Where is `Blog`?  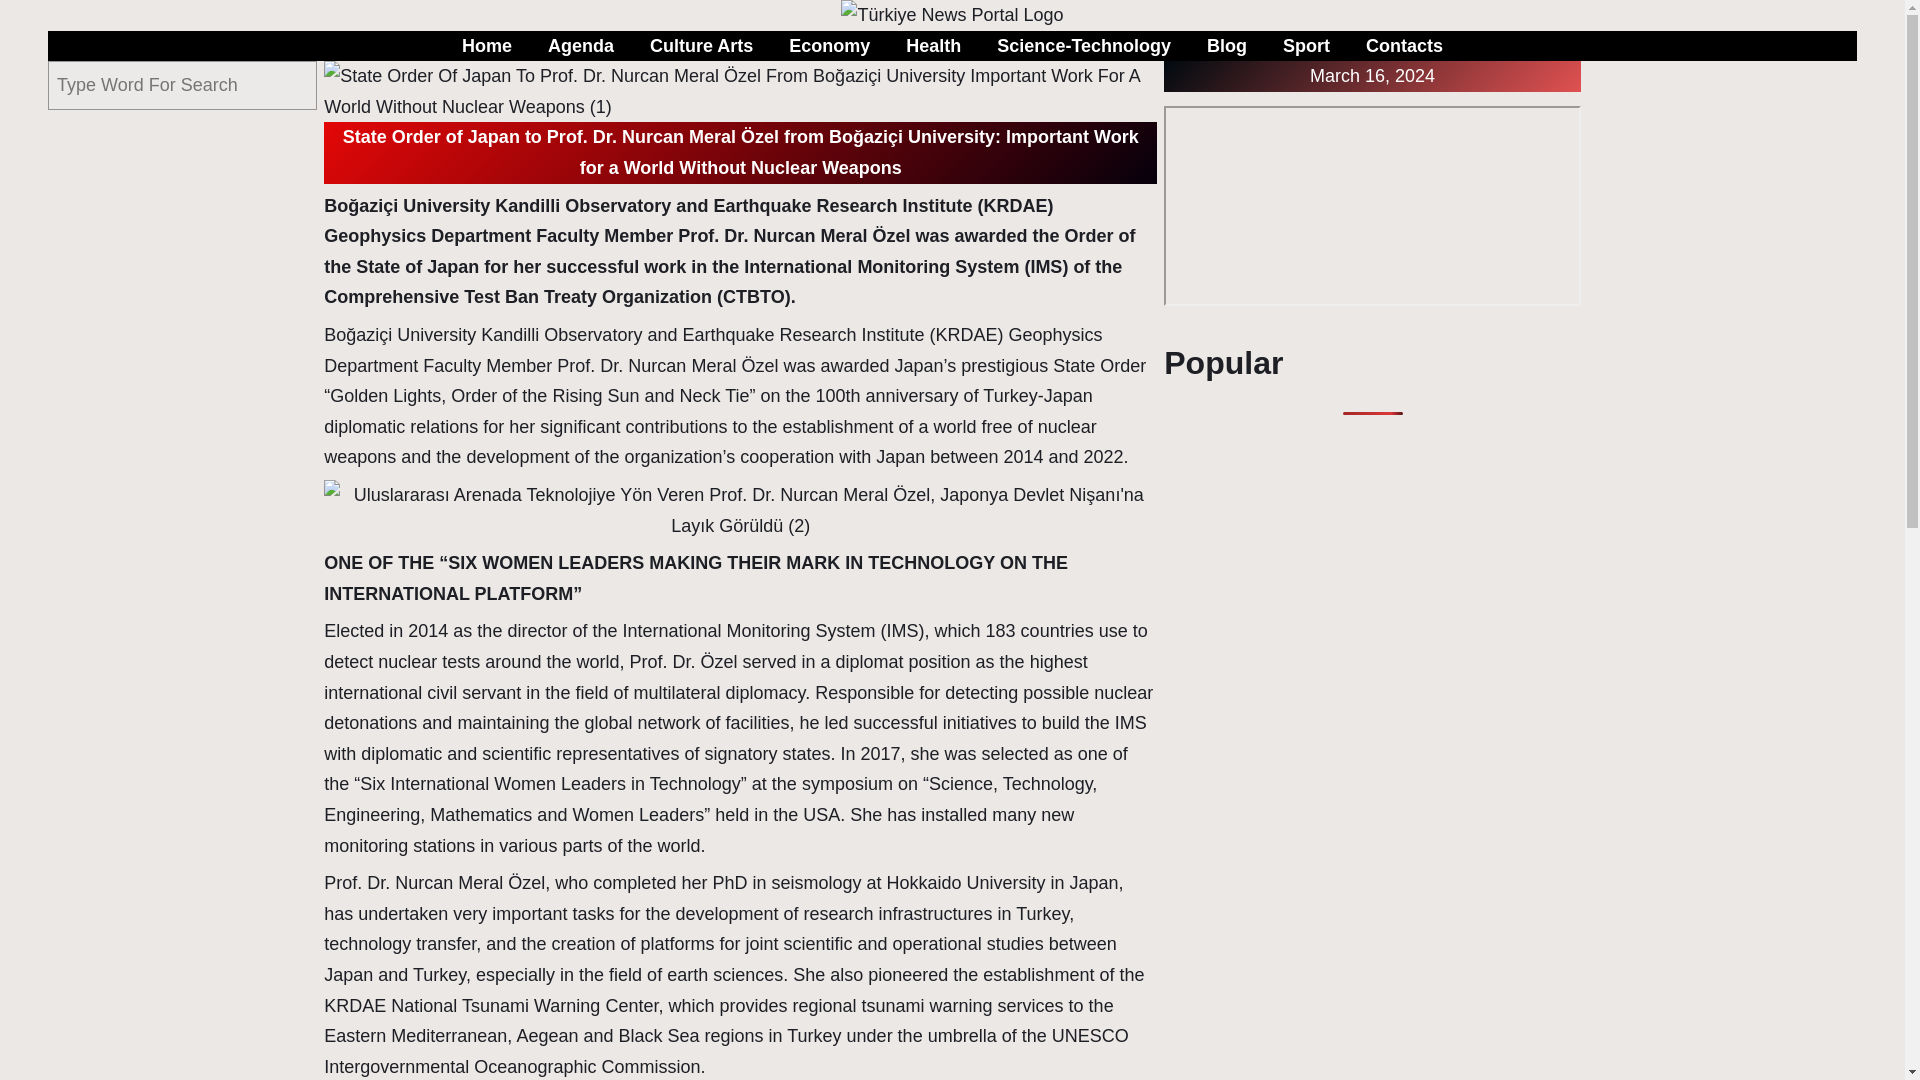 Blog is located at coordinates (1226, 46).